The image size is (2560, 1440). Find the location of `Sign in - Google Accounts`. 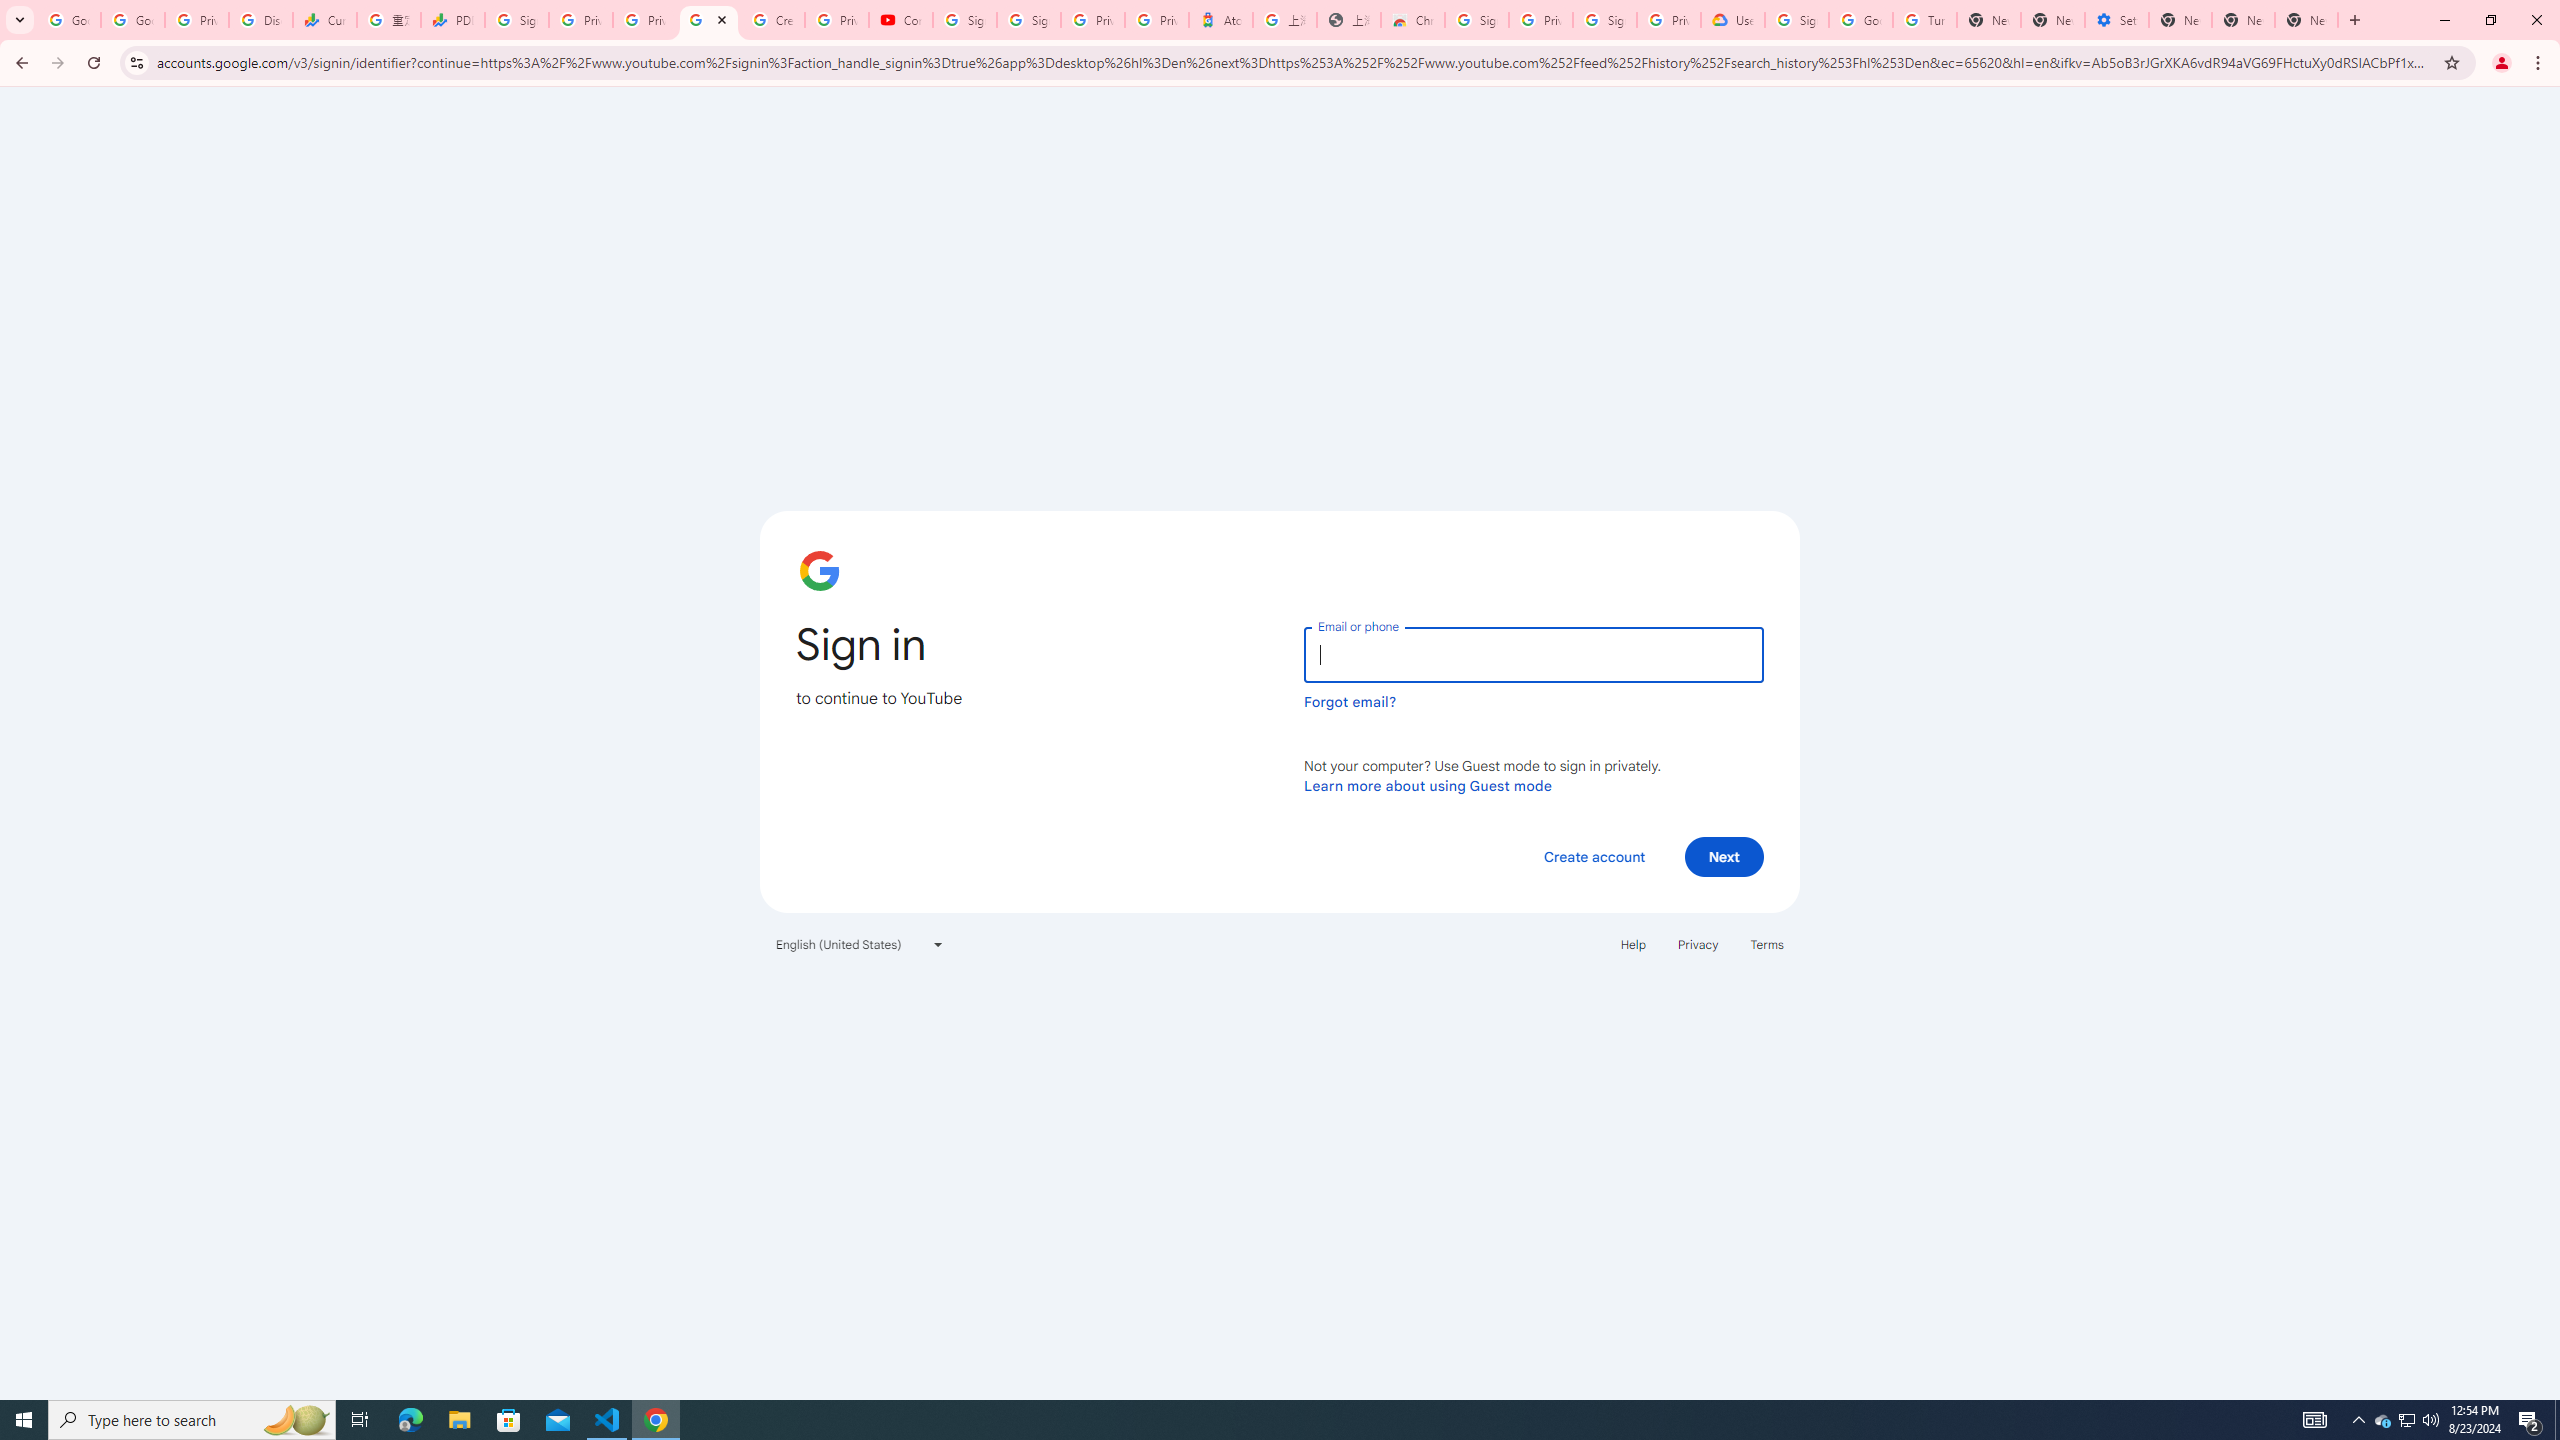

Sign in - Google Accounts is located at coordinates (1029, 20).